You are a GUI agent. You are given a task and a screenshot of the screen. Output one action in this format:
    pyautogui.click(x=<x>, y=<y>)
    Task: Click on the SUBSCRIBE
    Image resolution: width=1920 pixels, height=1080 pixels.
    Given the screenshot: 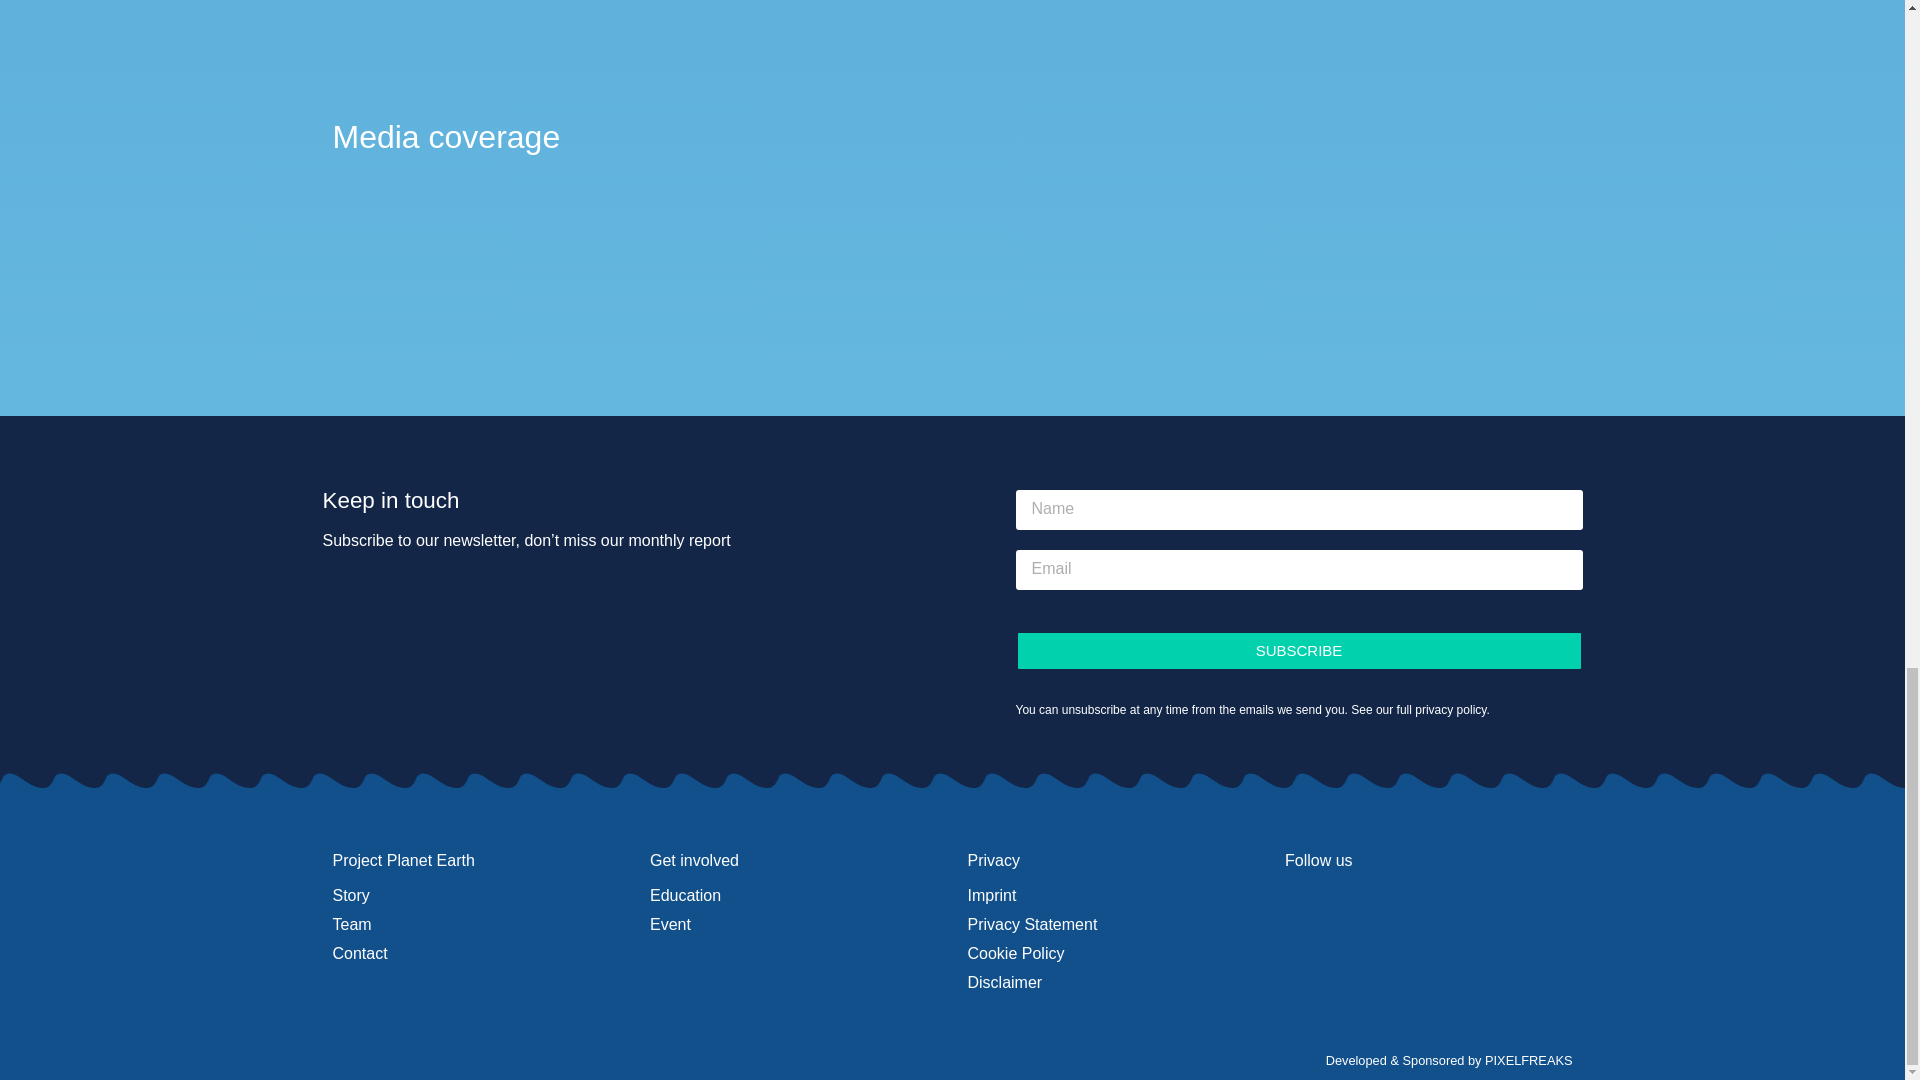 What is the action you would take?
    pyautogui.click(x=1298, y=650)
    